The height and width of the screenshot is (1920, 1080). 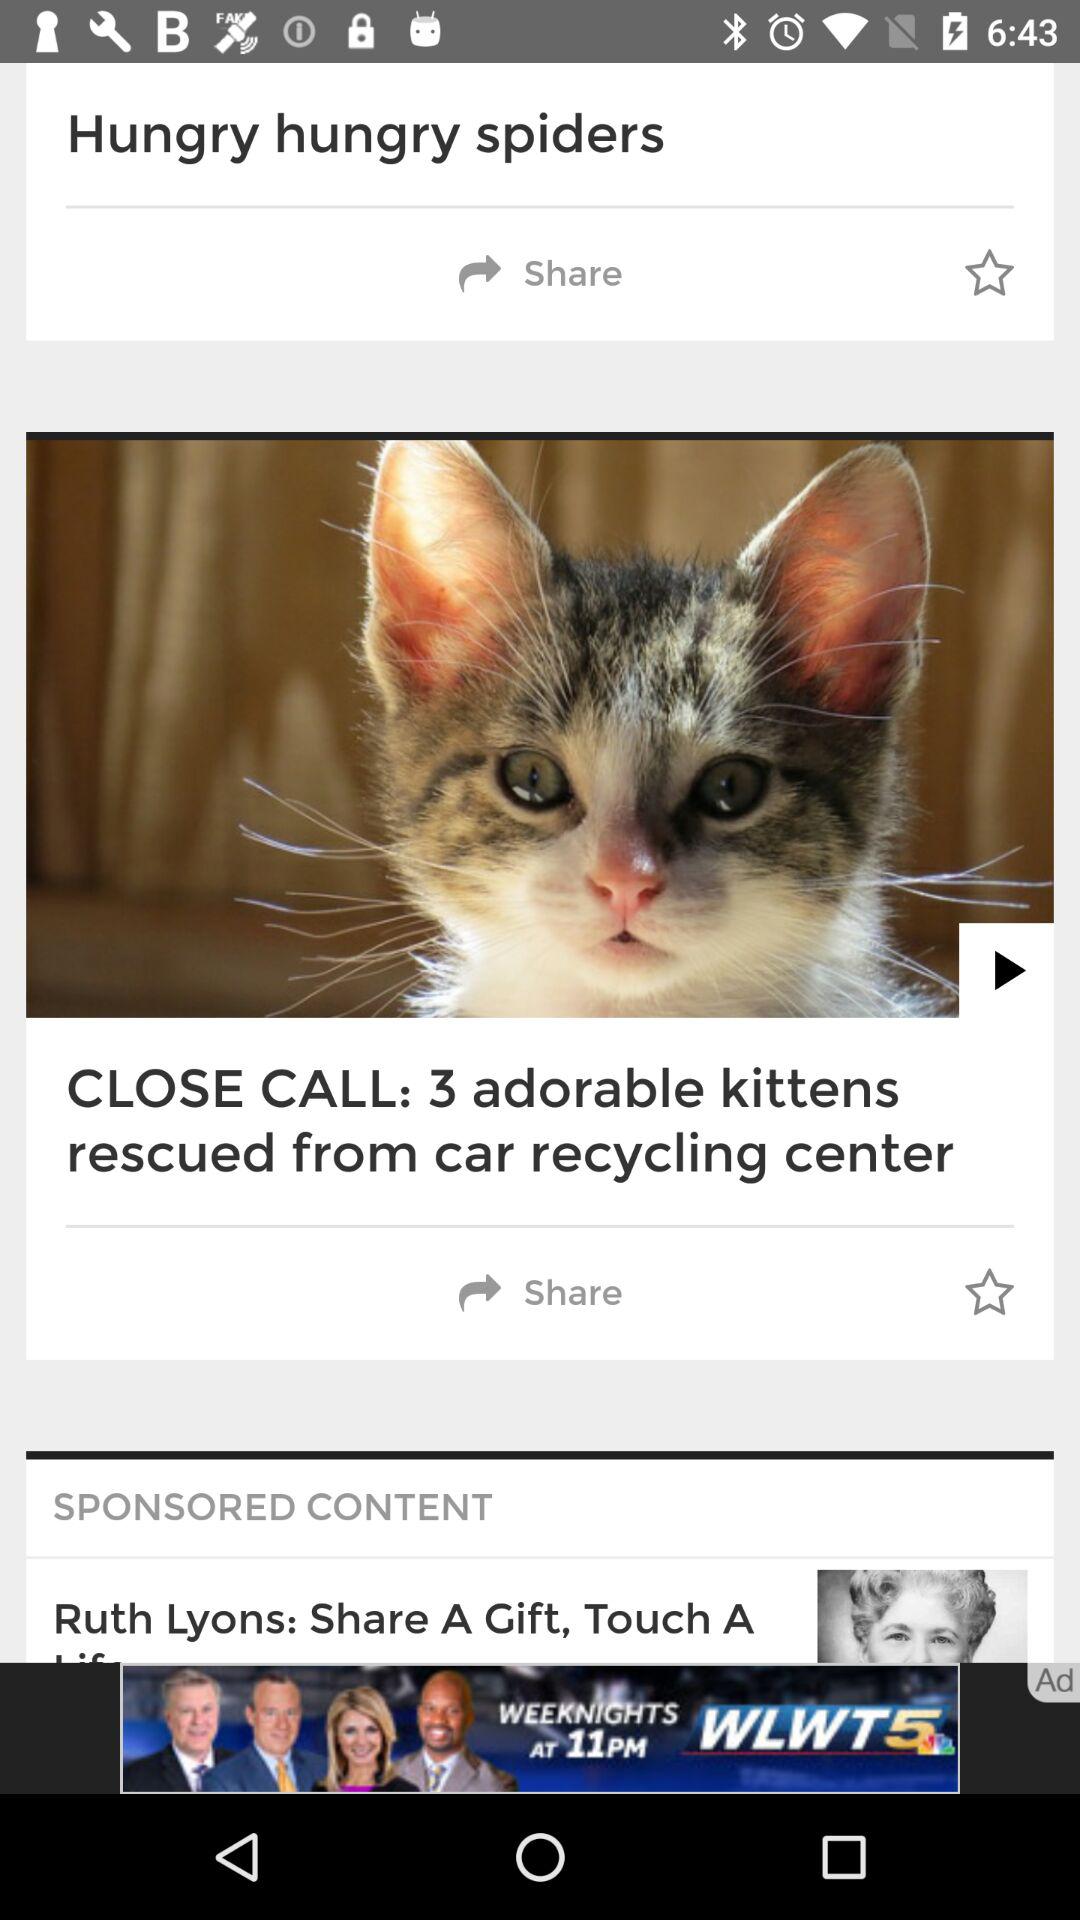 I want to click on go to the advertisement, so click(x=540, y=1728).